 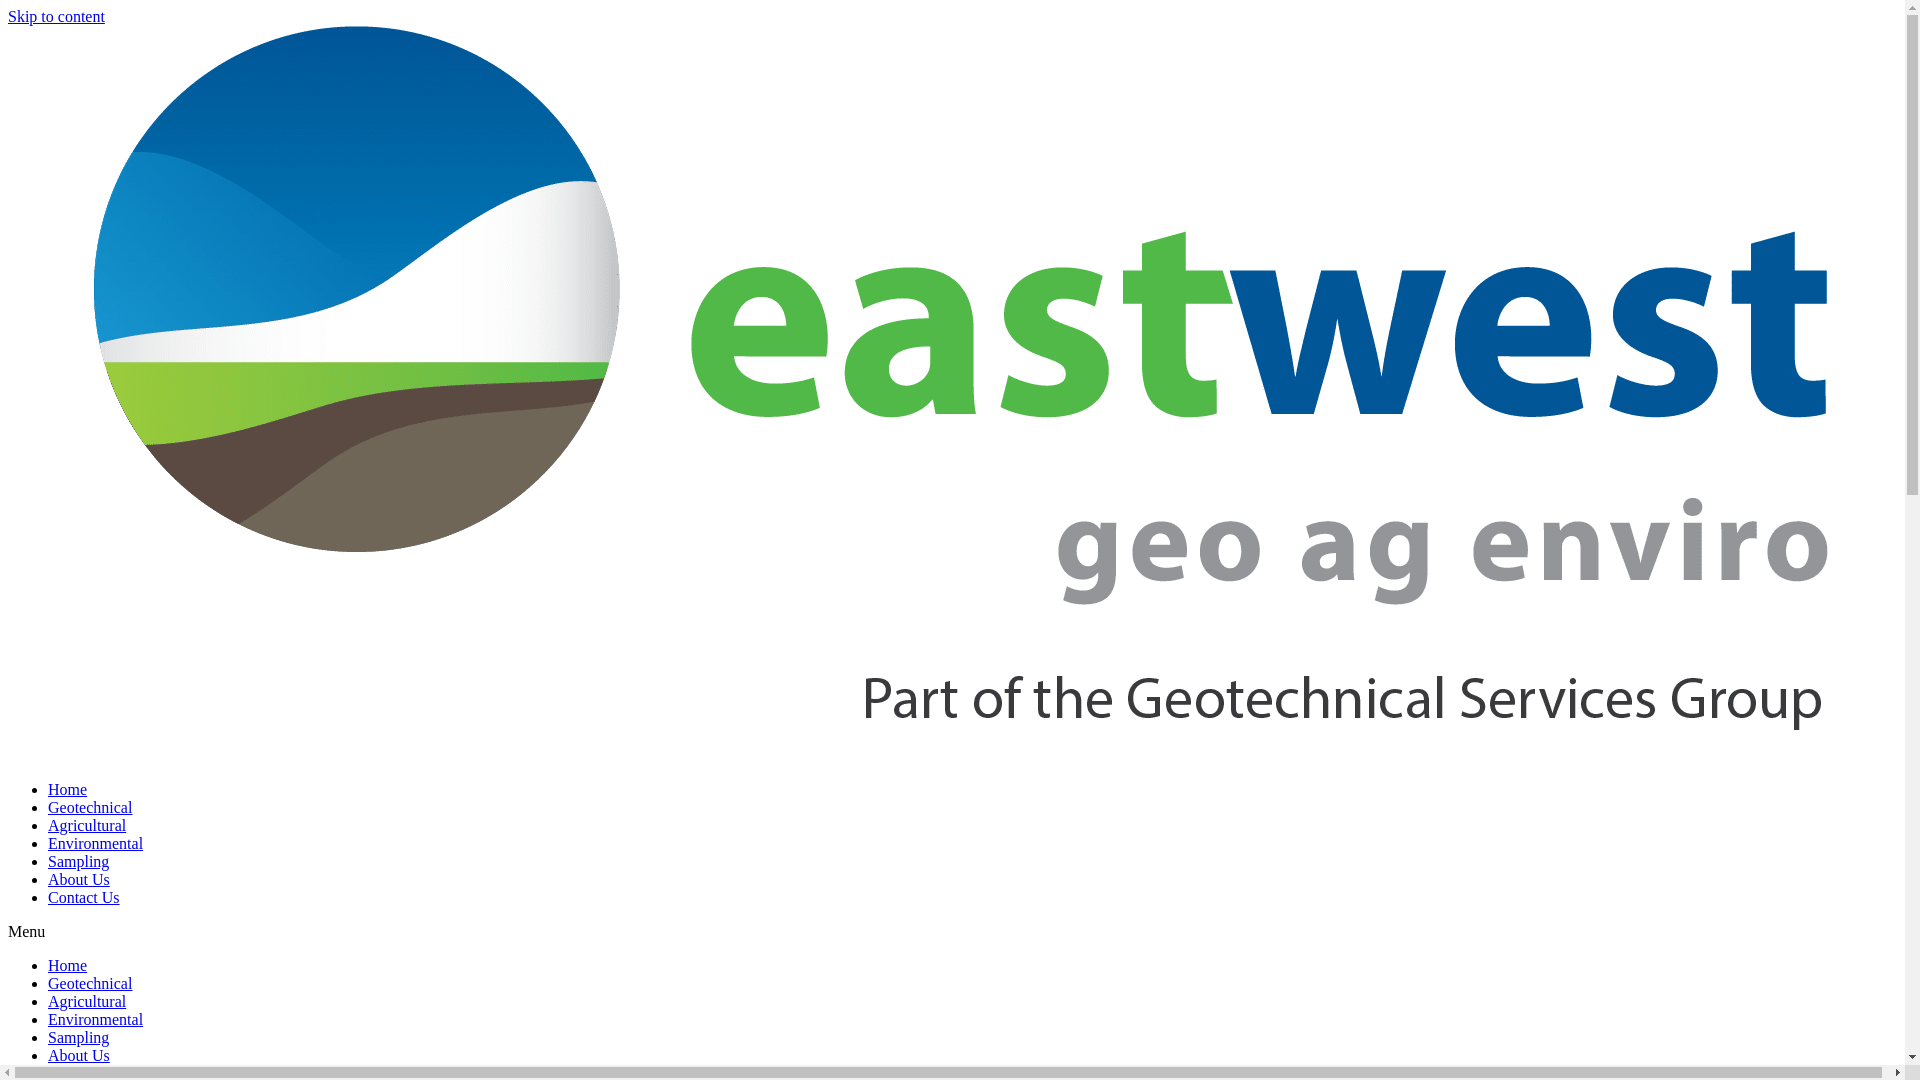 What do you see at coordinates (90, 808) in the screenshot?
I see `Geotechnical` at bounding box center [90, 808].